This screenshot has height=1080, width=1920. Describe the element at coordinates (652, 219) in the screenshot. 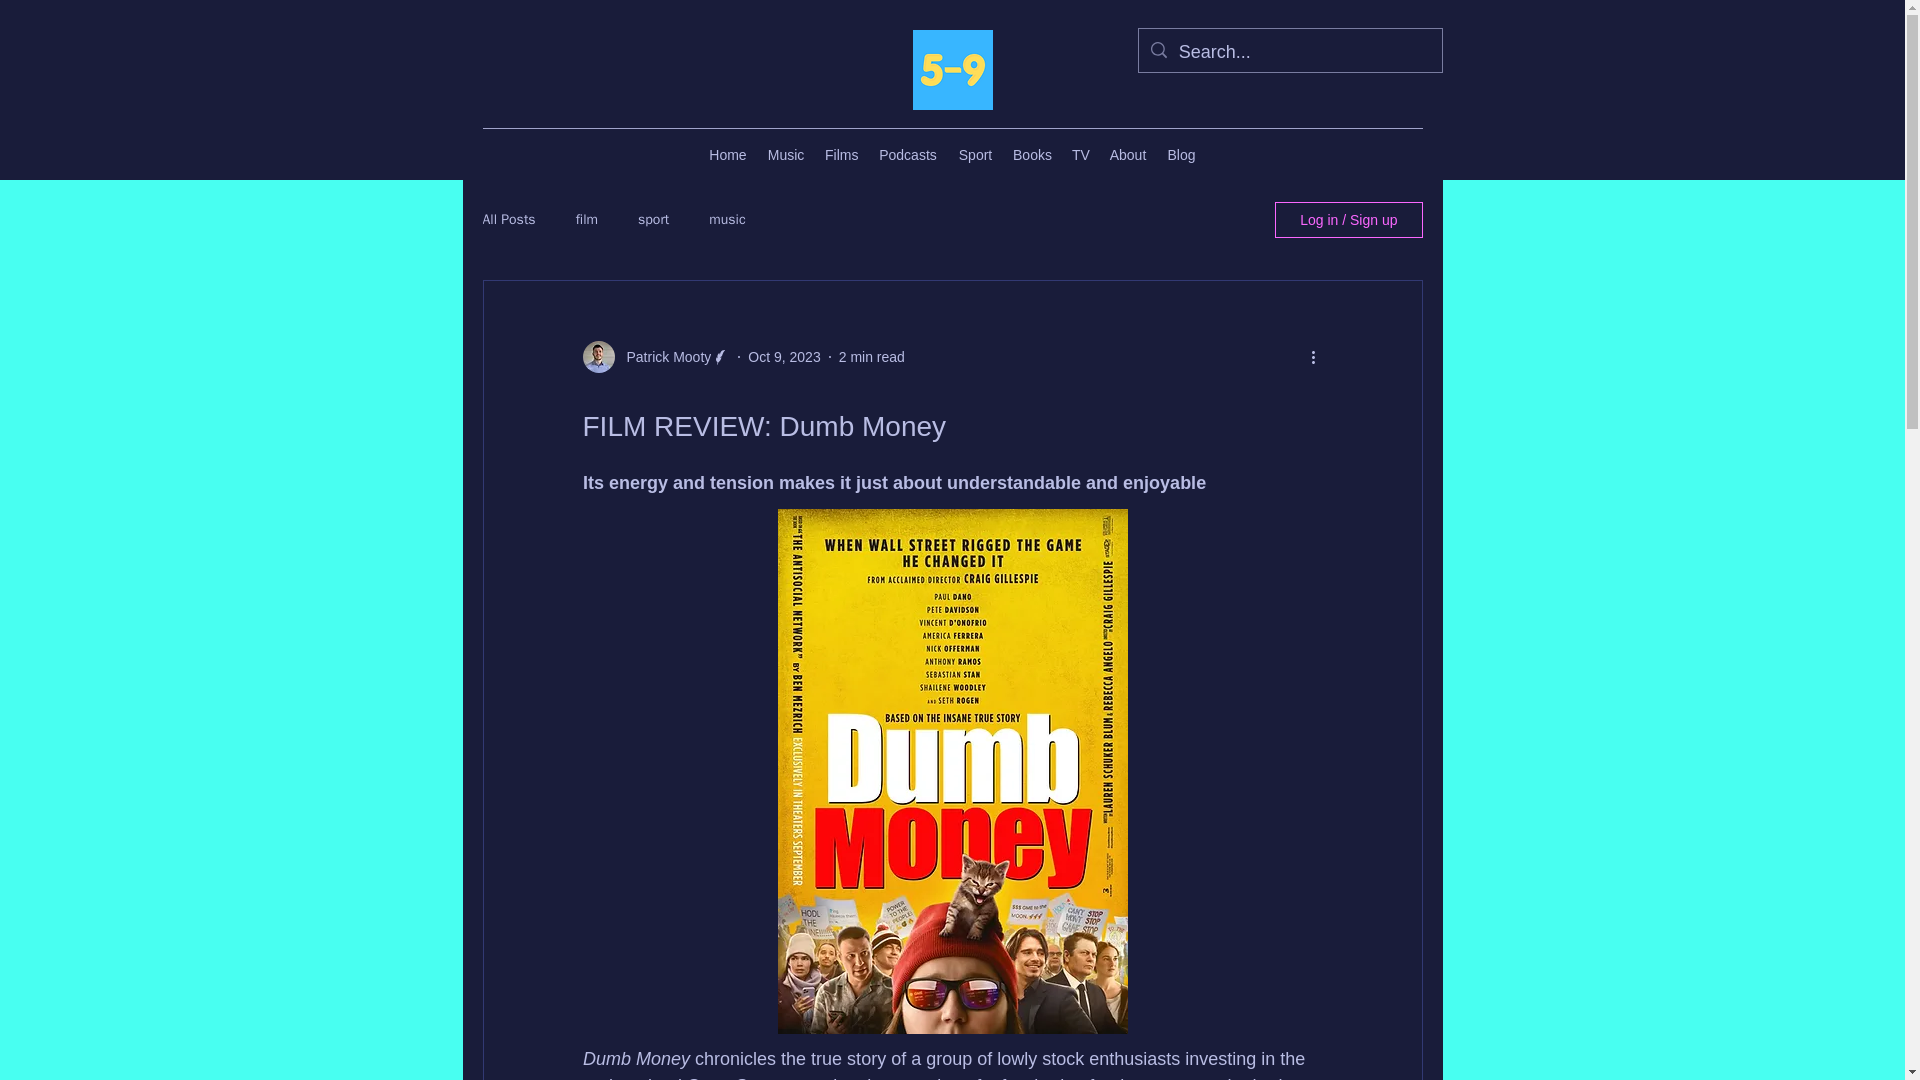

I see `sport` at that location.